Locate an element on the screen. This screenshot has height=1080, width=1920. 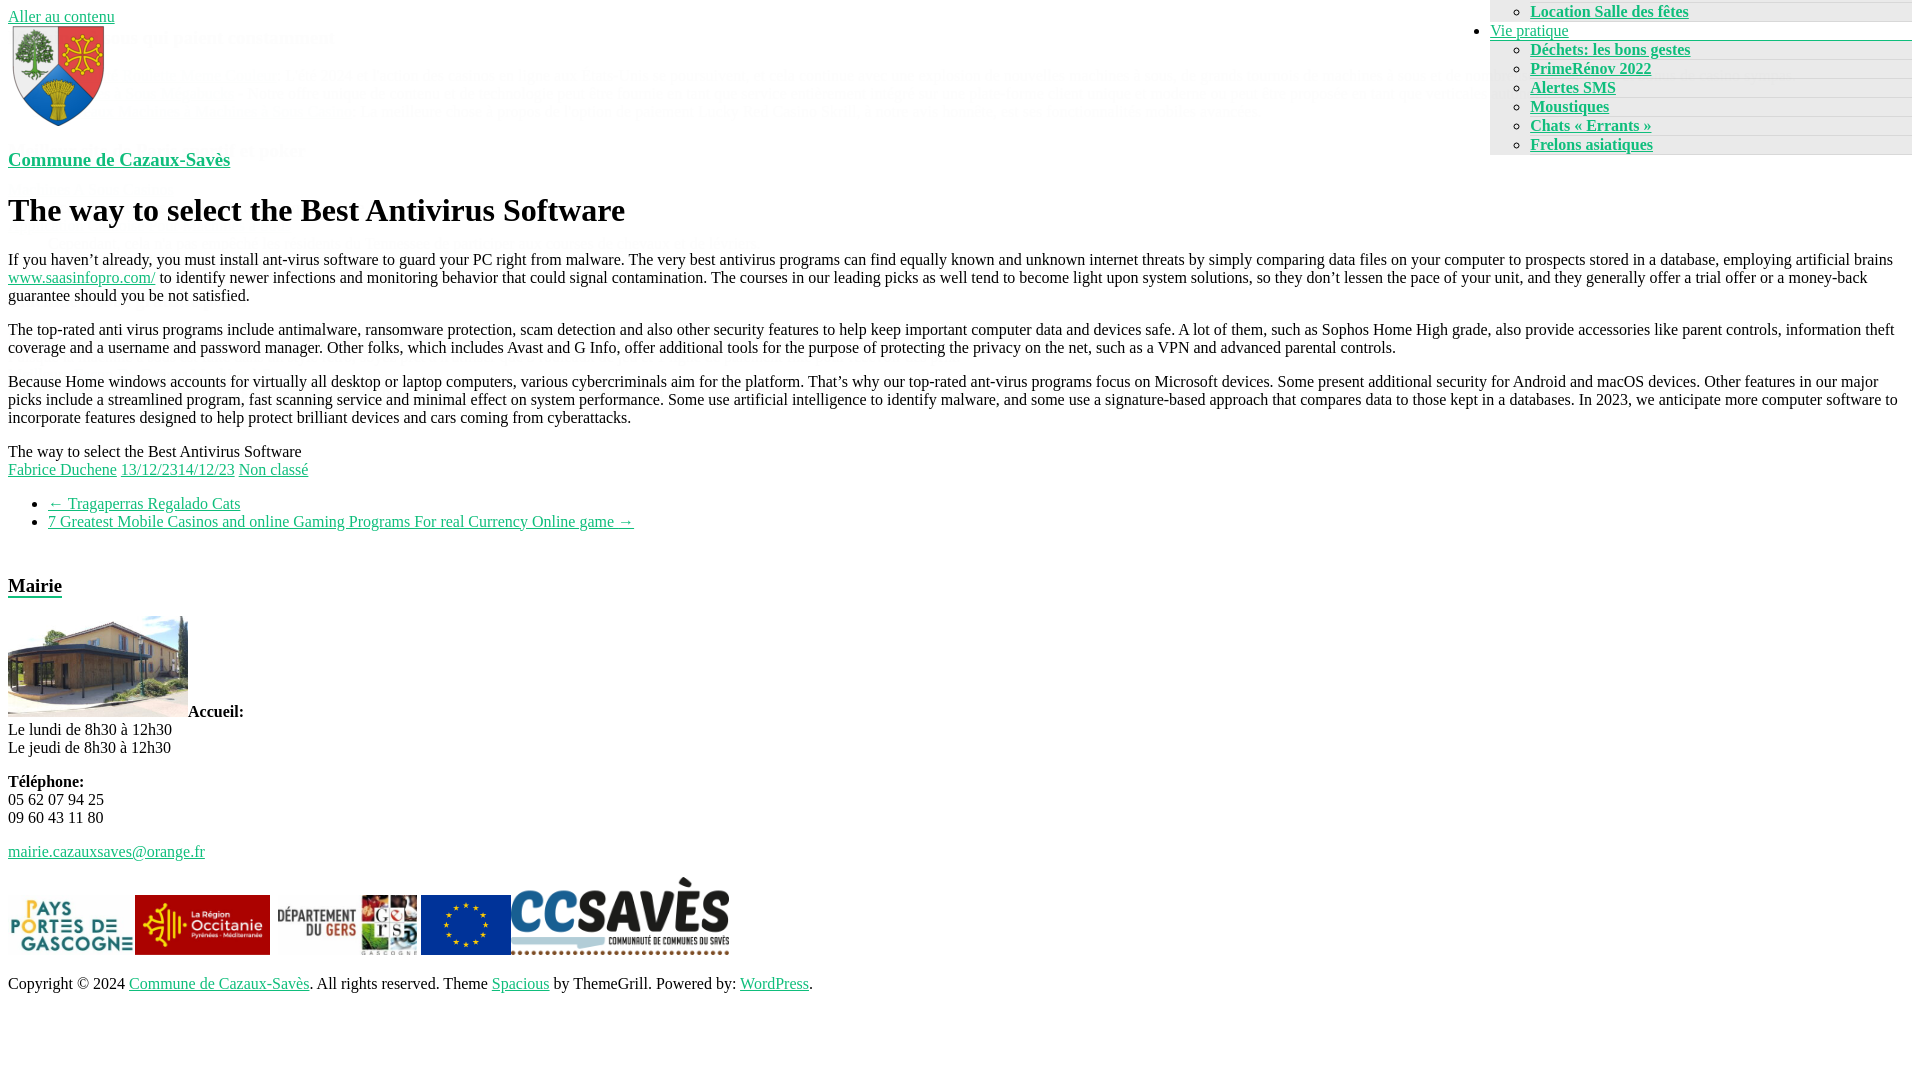
Moustiques is located at coordinates (1569, 106).